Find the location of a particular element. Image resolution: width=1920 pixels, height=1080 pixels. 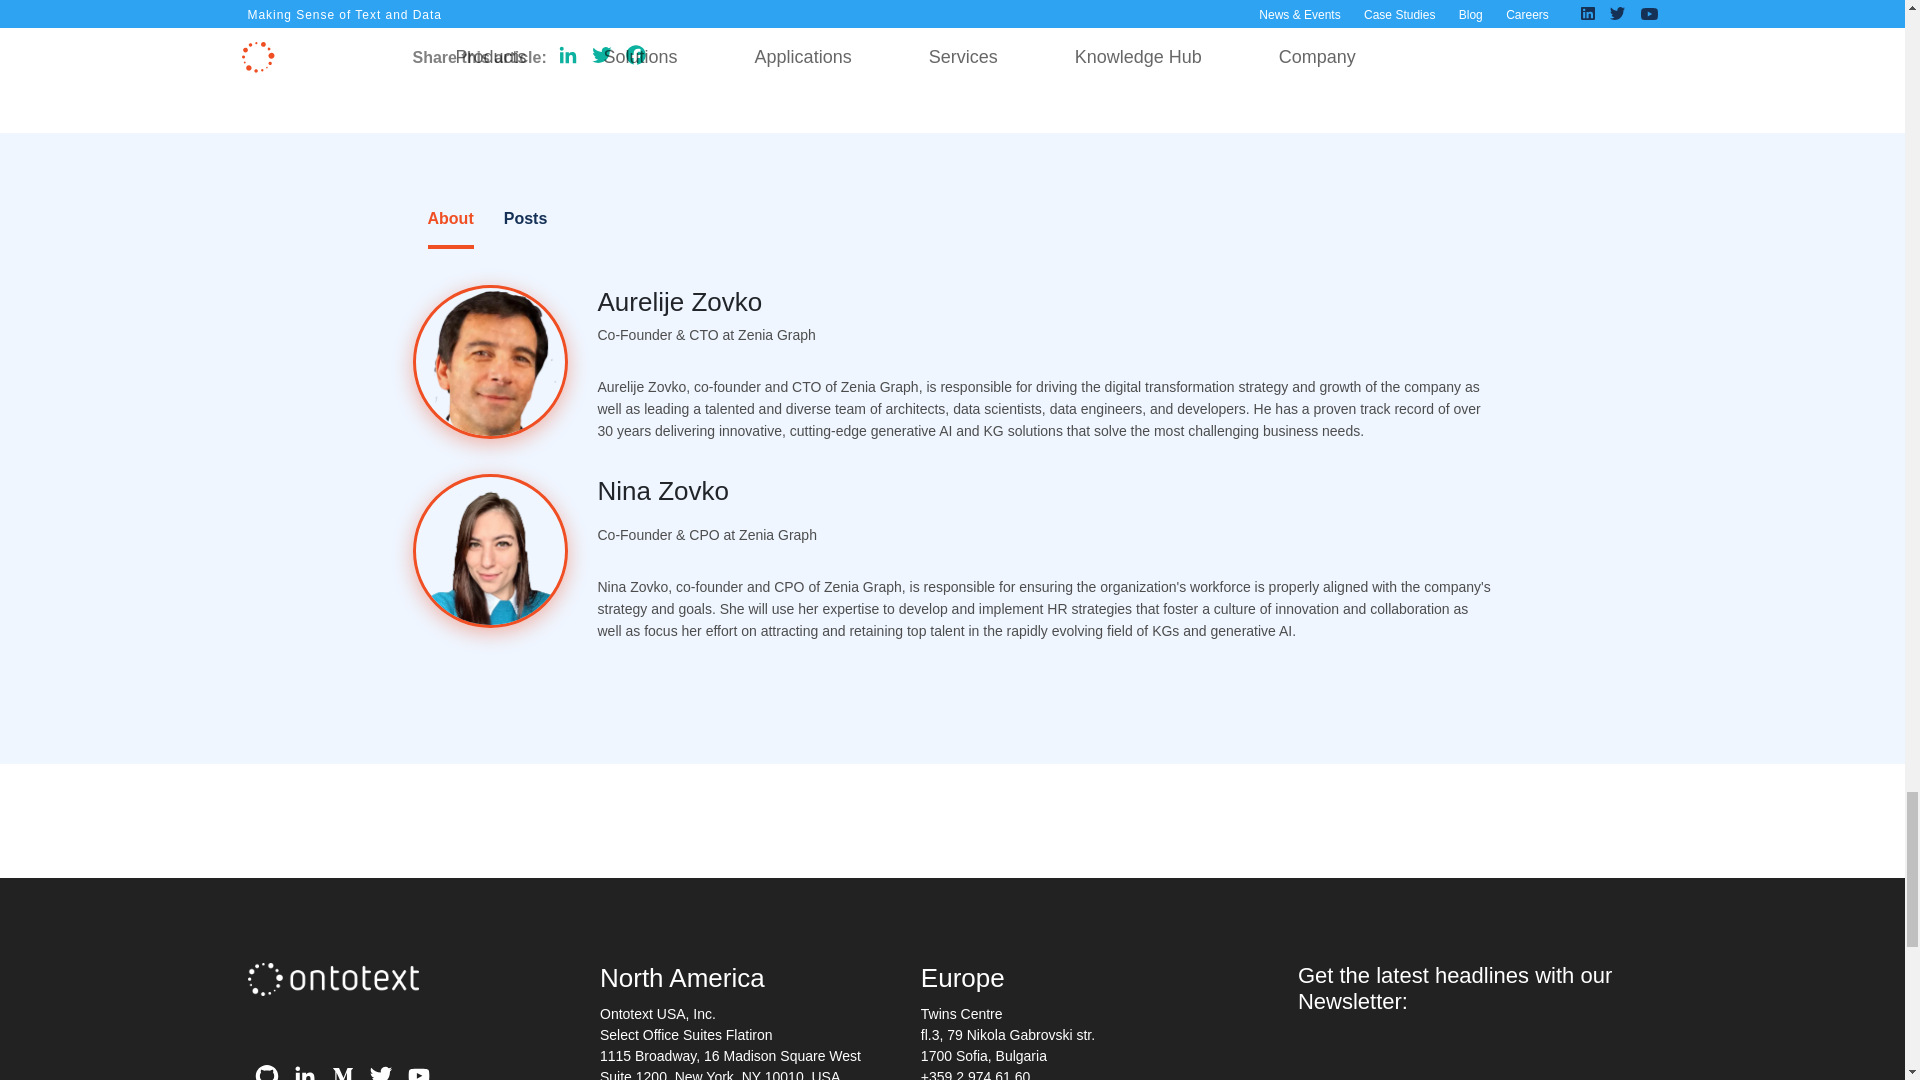

YouTube is located at coordinates (418, 1070).